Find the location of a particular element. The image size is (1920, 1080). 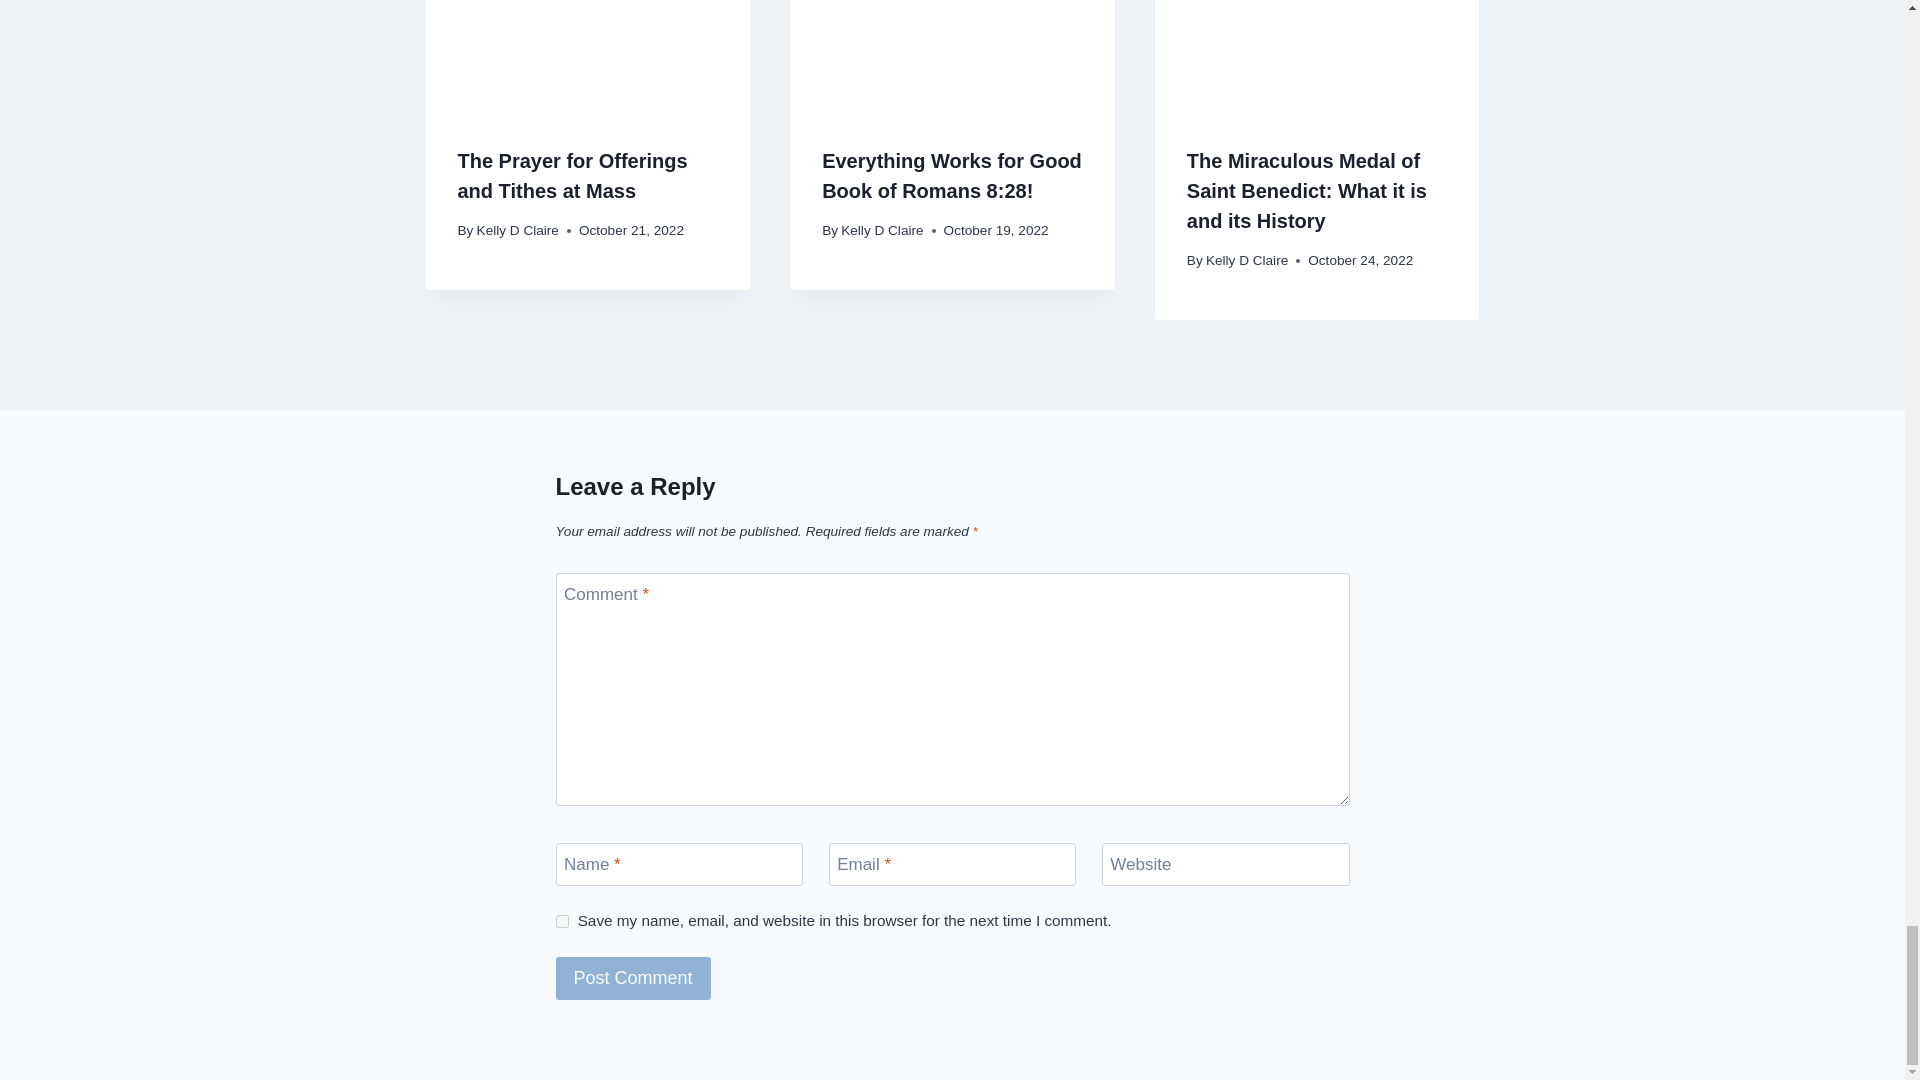

The Prayer for Offerings and Tithes at Mass is located at coordinates (572, 176).